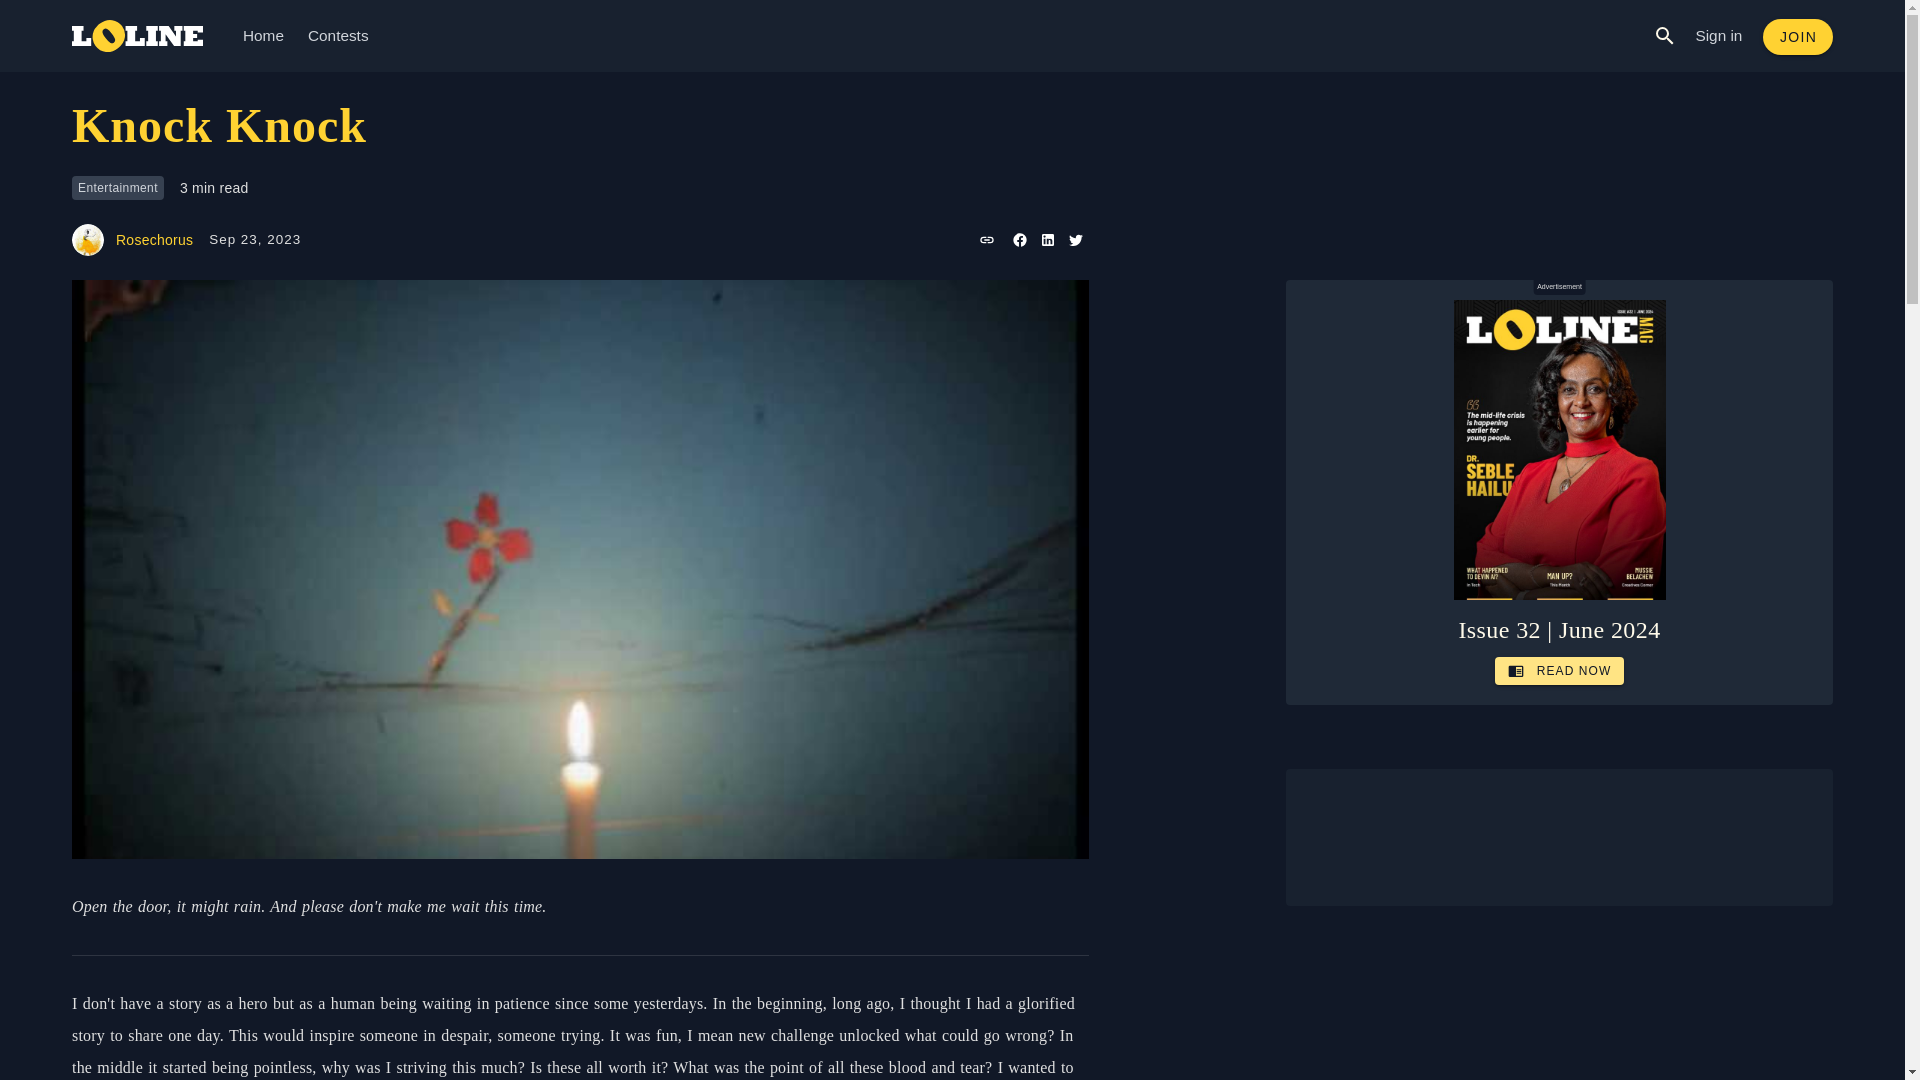 Image resolution: width=1920 pixels, height=1080 pixels. Describe the element at coordinates (1018, 239) in the screenshot. I see `Share on Facebook` at that location.